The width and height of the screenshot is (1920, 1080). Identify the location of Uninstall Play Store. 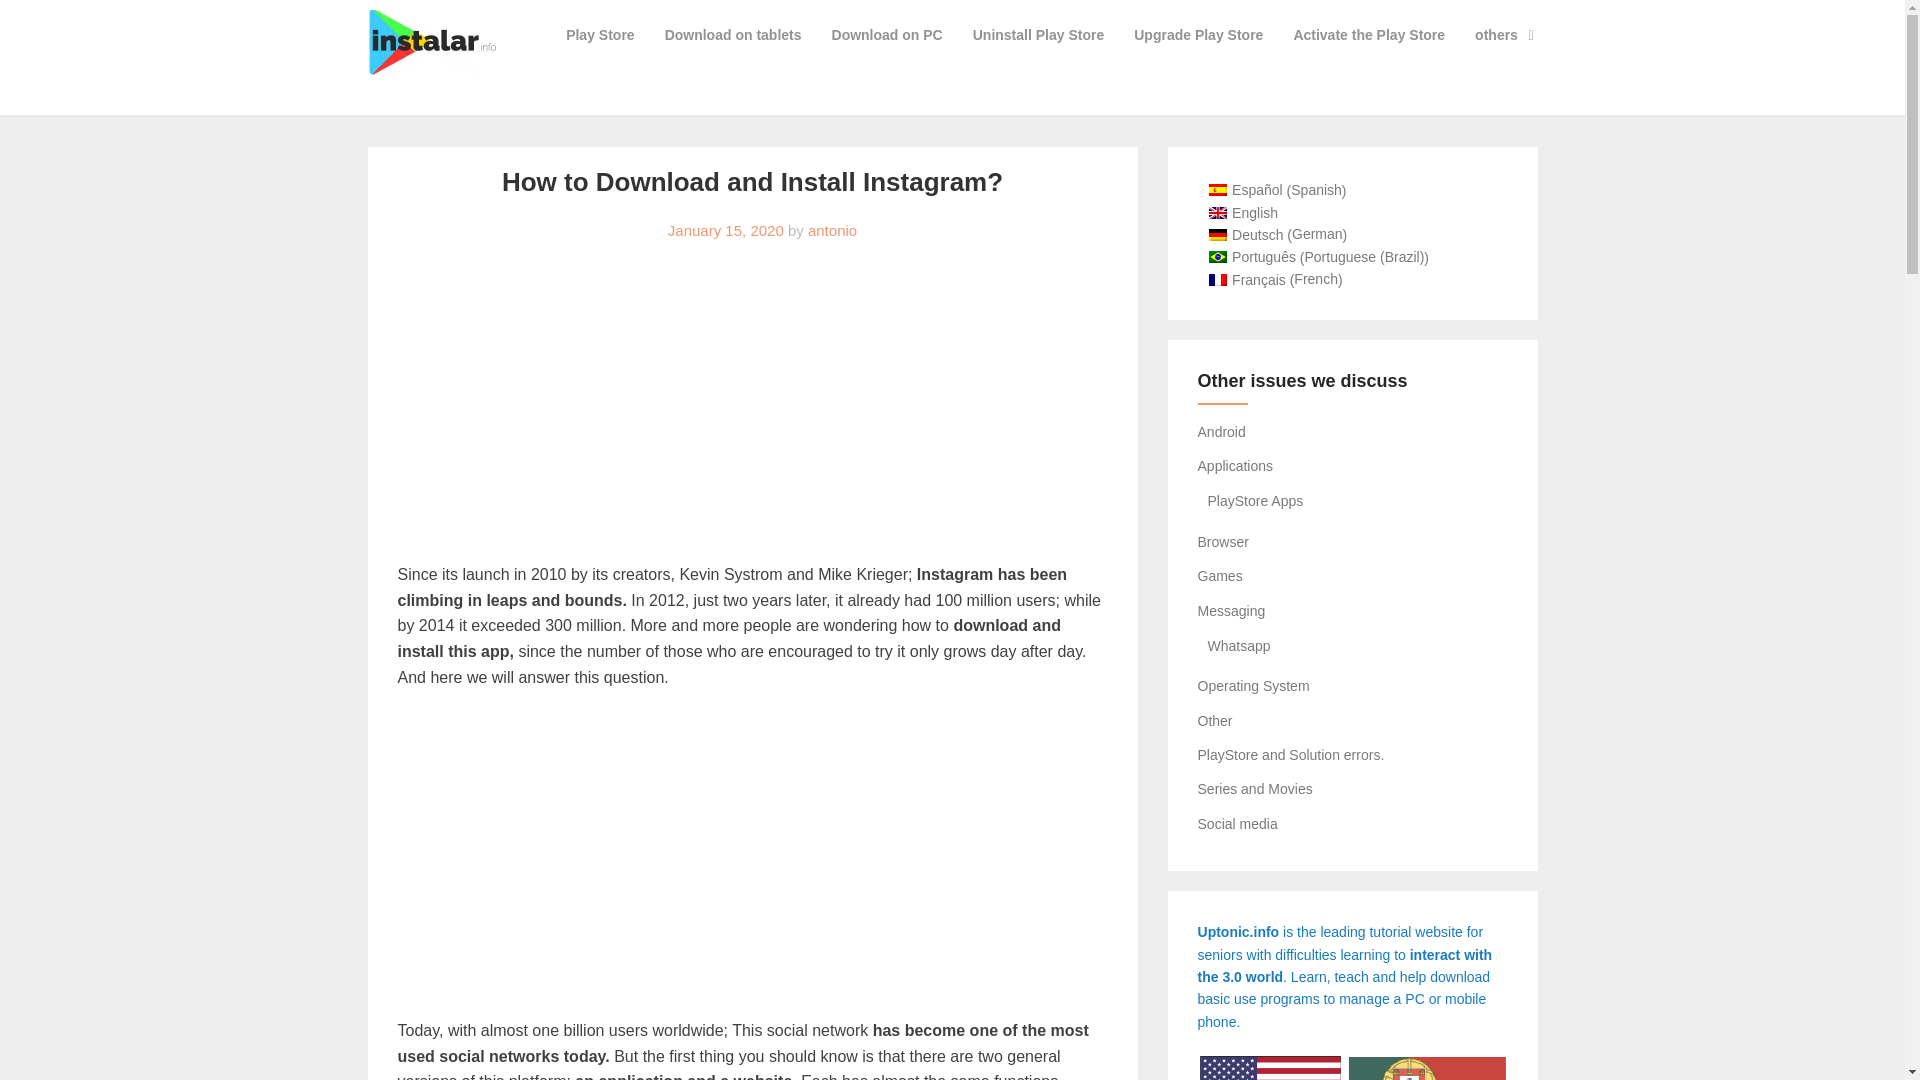
(1038, 34).